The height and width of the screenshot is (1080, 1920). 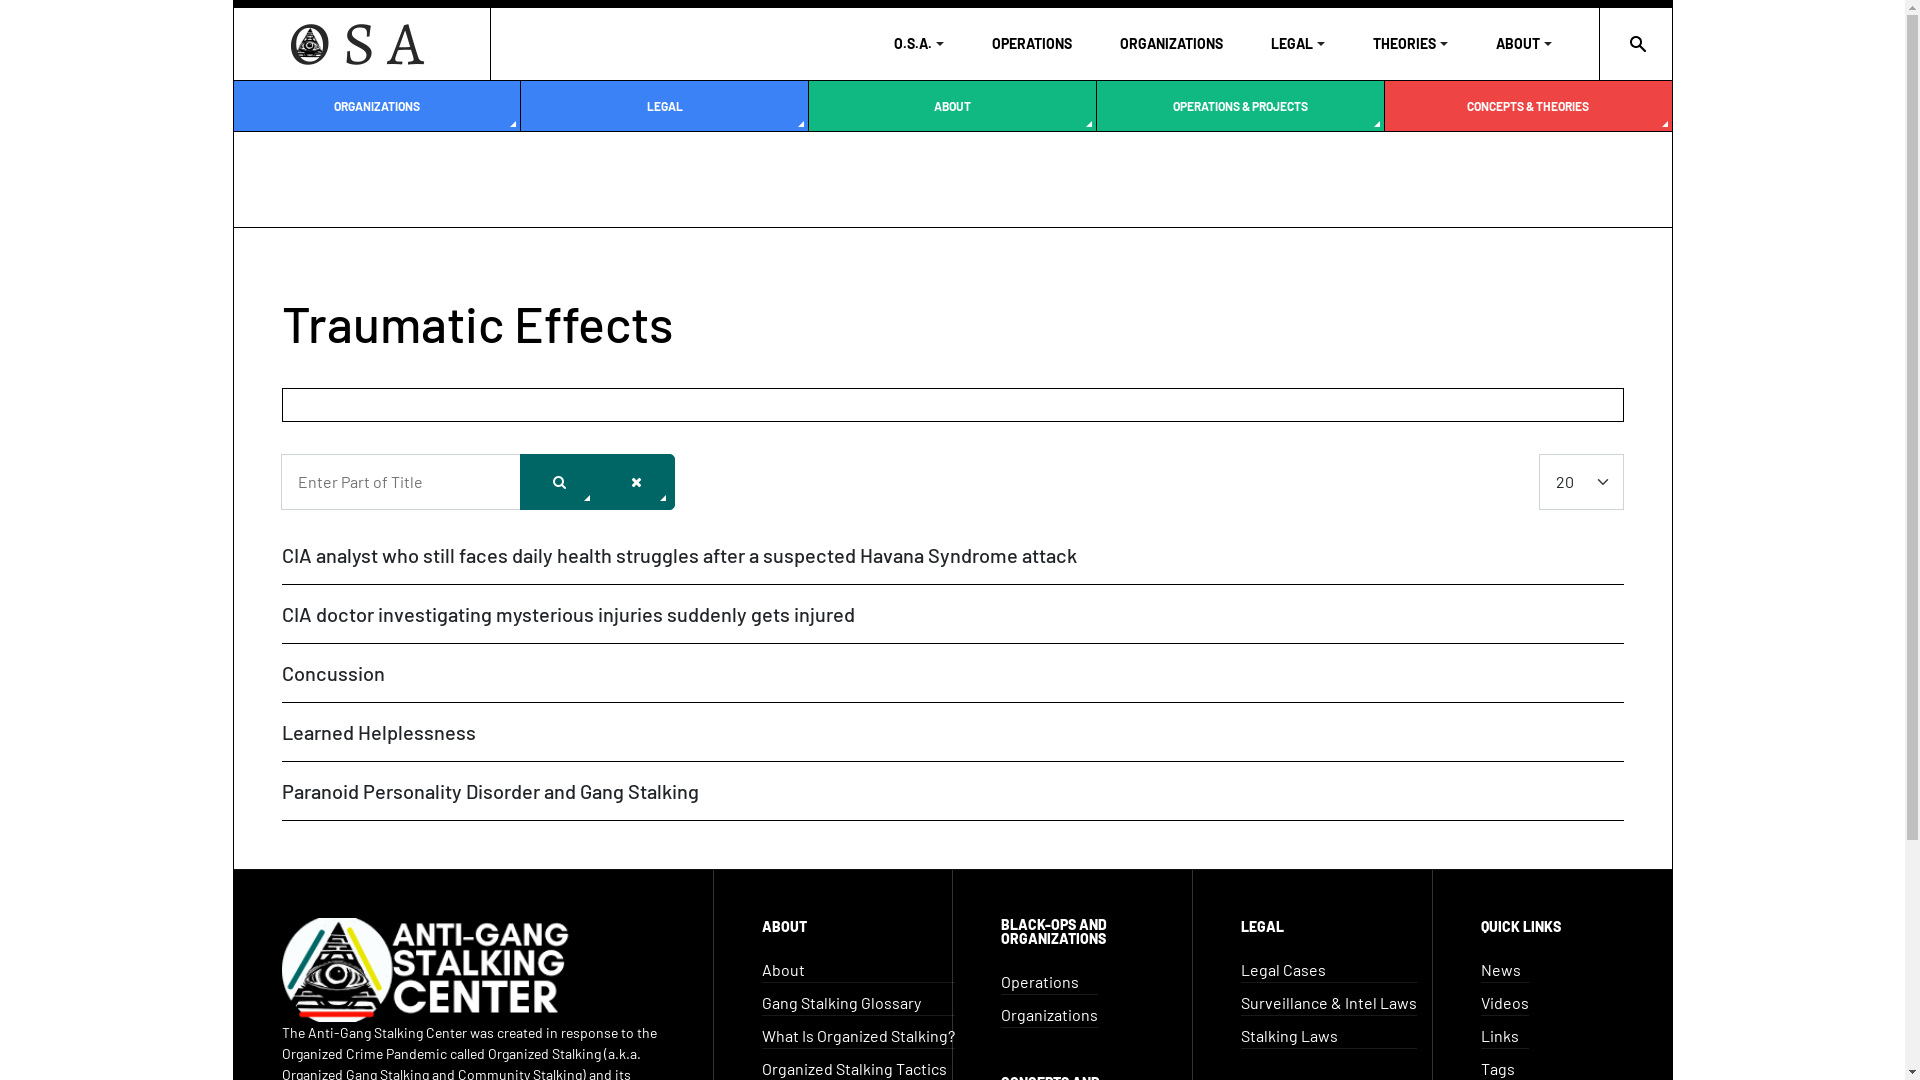 I want to click on Operations, so click(x=1050, y=982).